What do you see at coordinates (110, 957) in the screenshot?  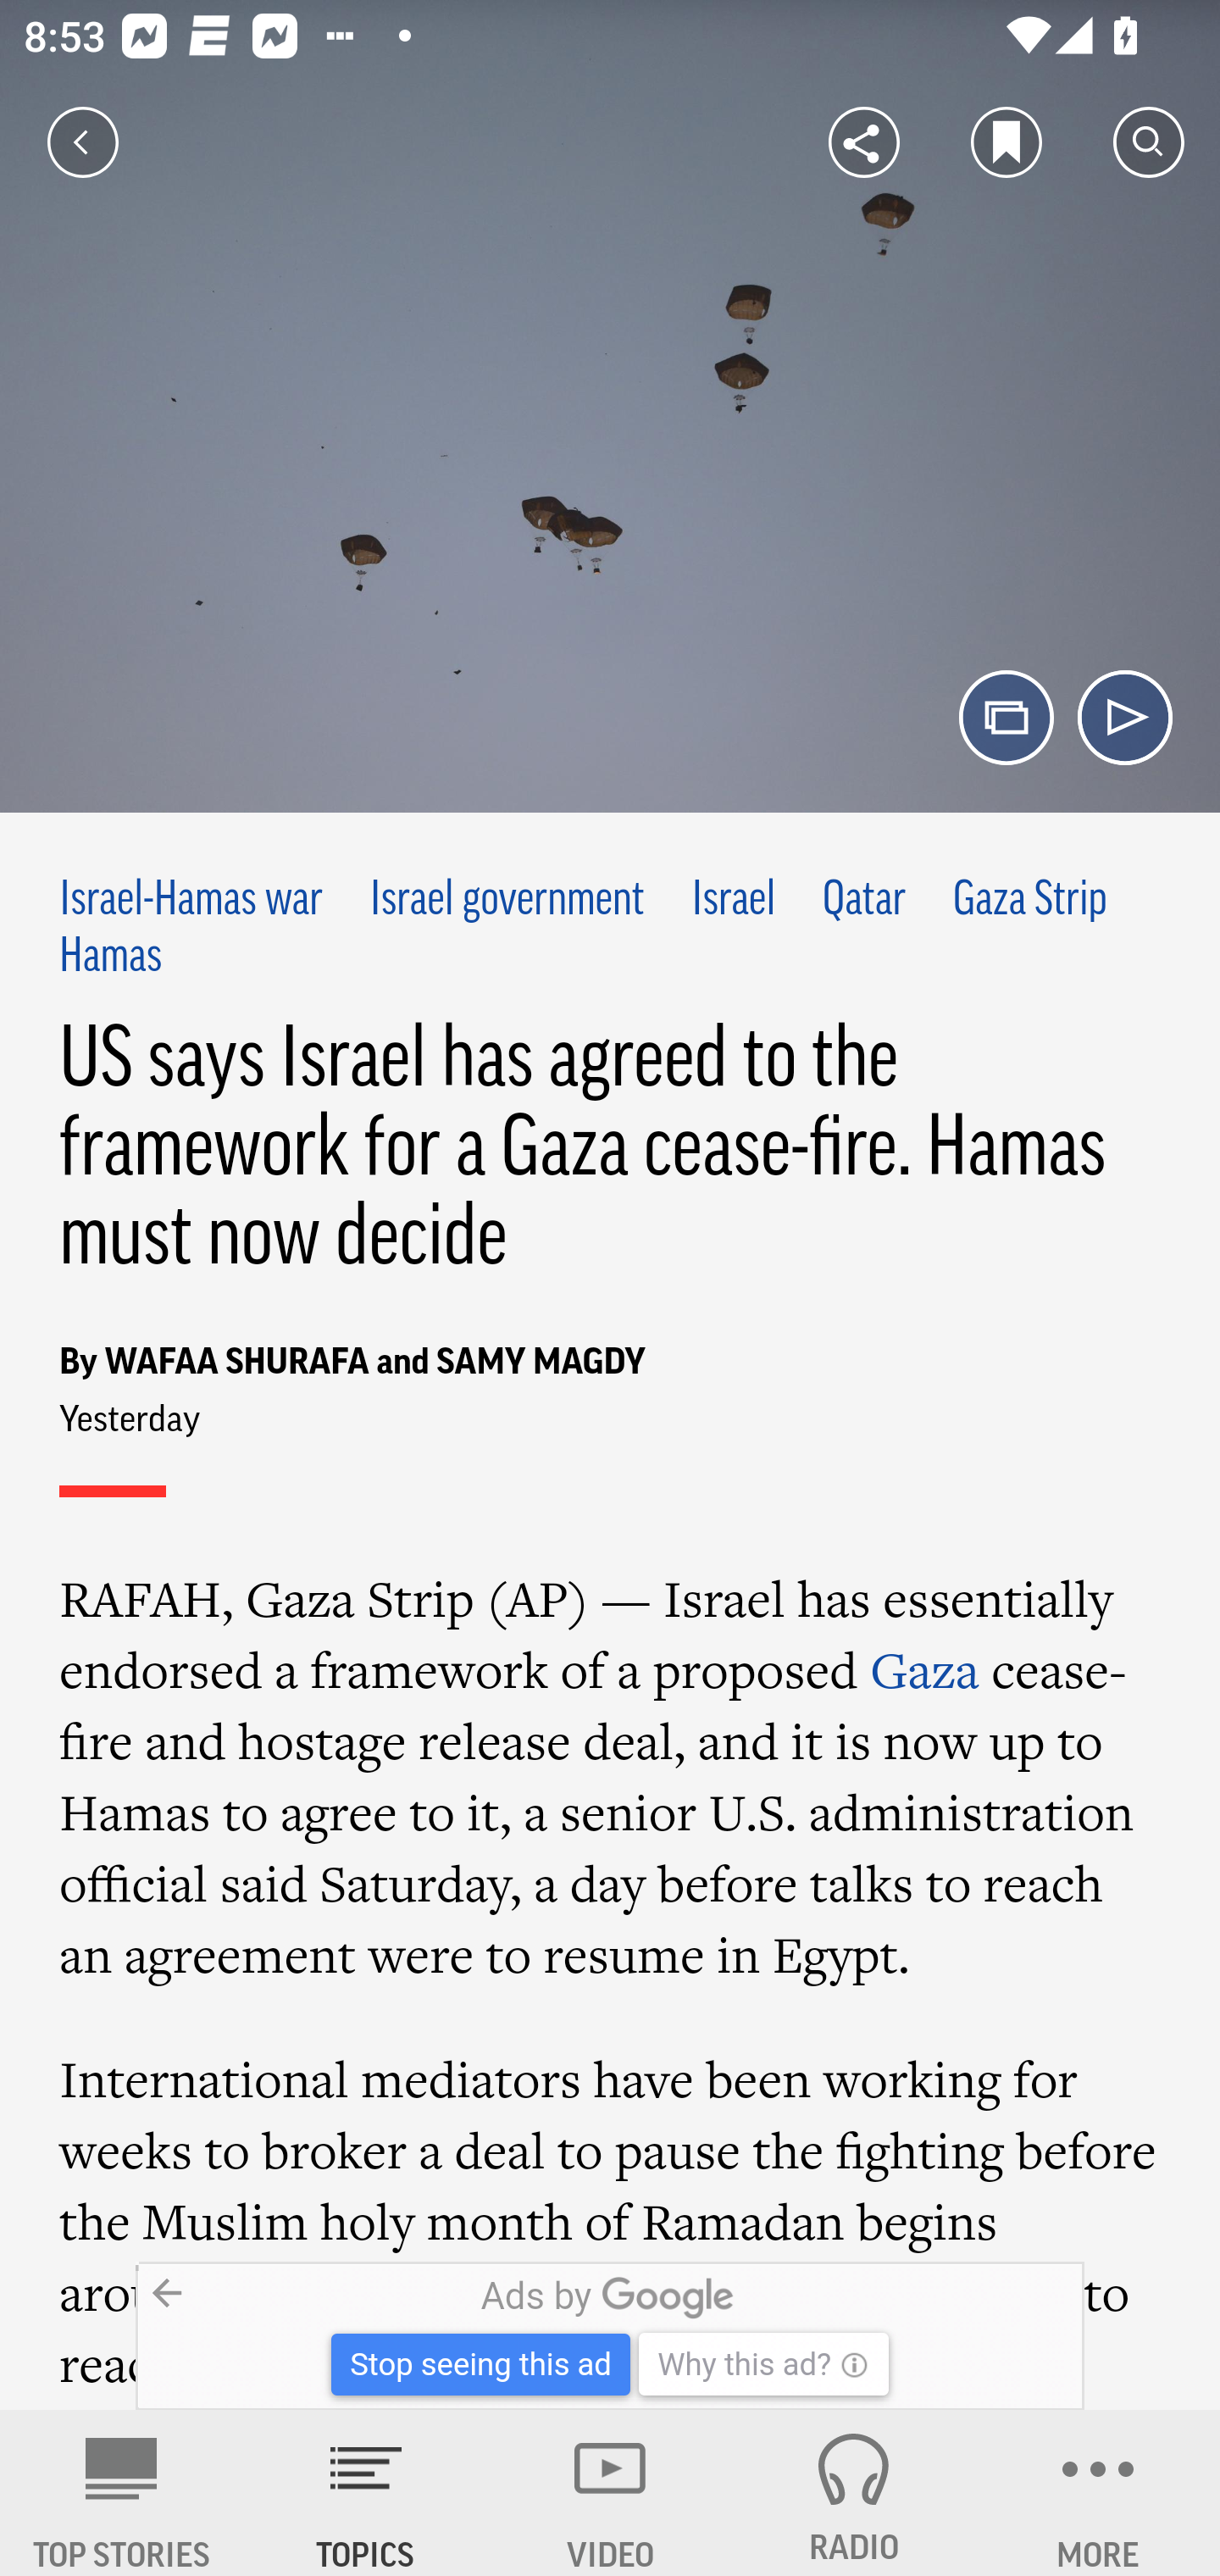 I see `Hamas` at bounding box center [110, 957].